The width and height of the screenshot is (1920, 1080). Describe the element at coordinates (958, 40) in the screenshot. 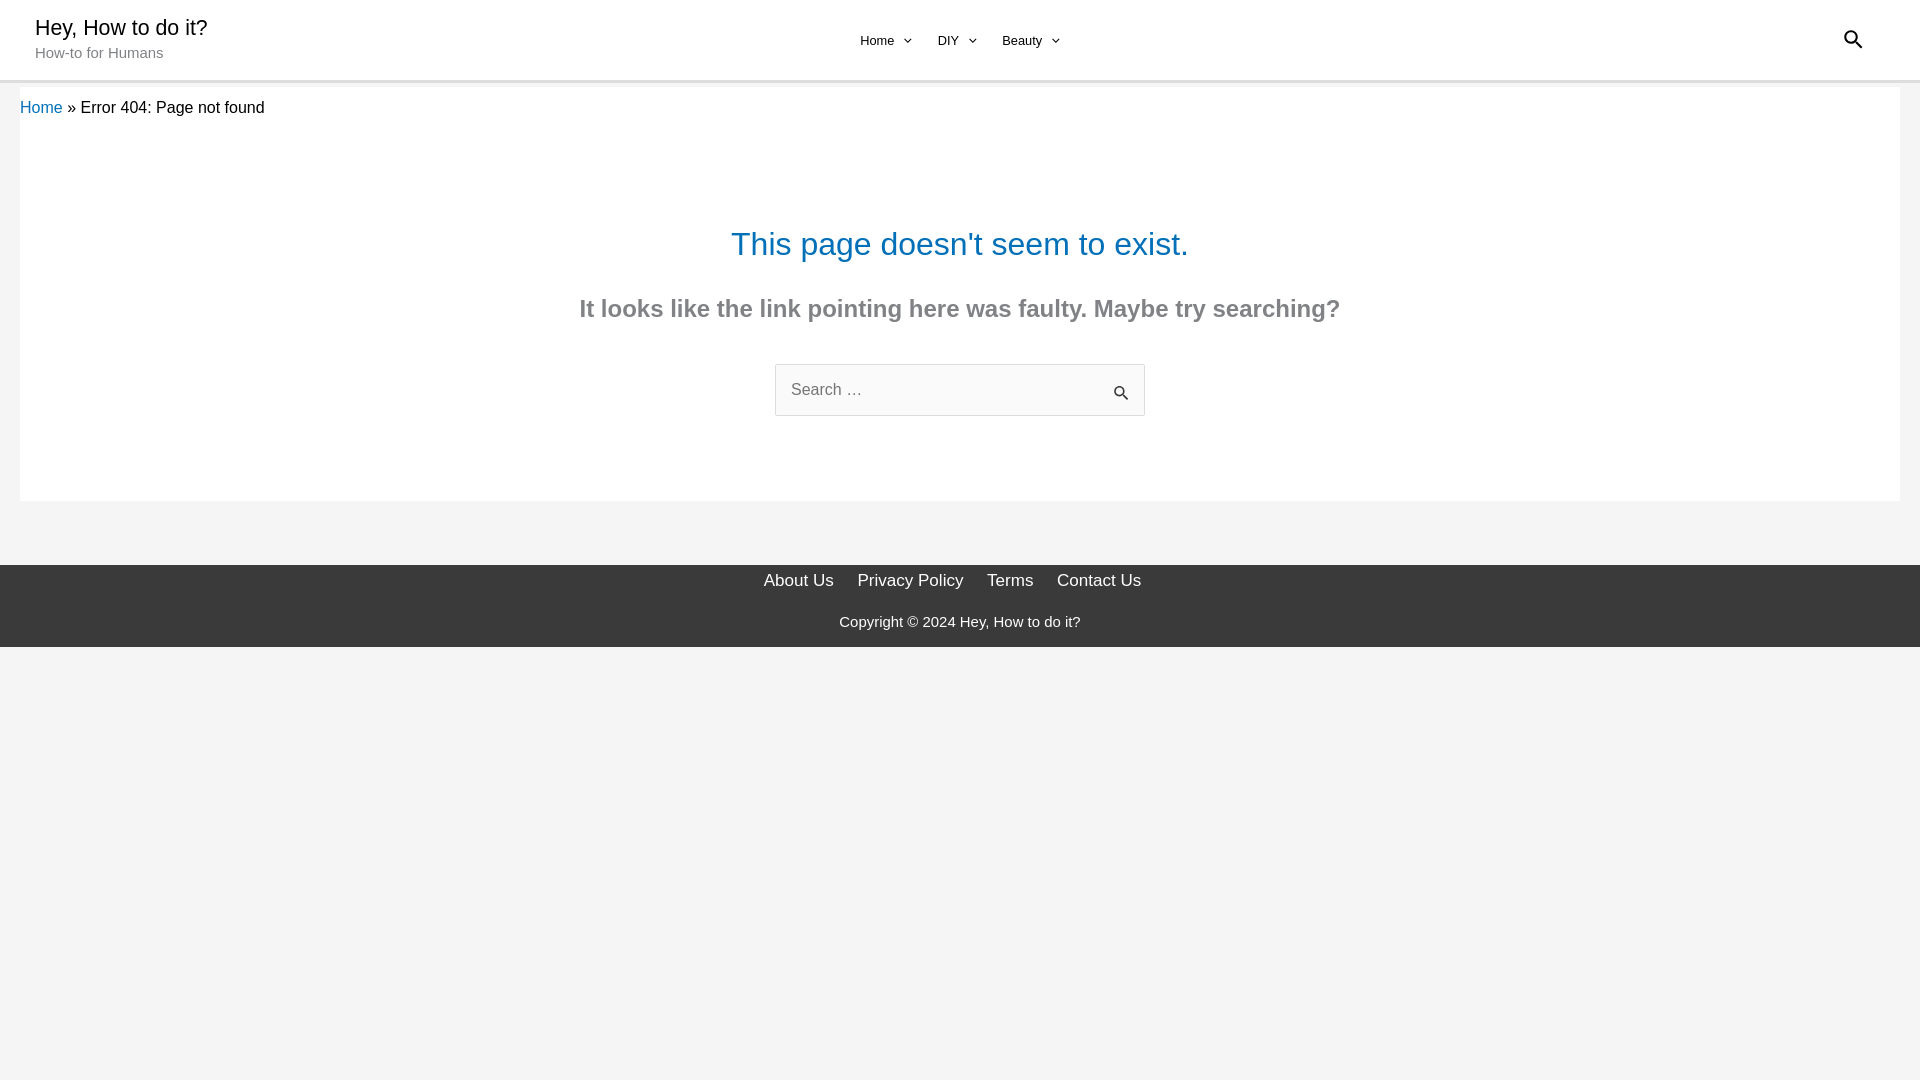

I see `DIY` at that location.